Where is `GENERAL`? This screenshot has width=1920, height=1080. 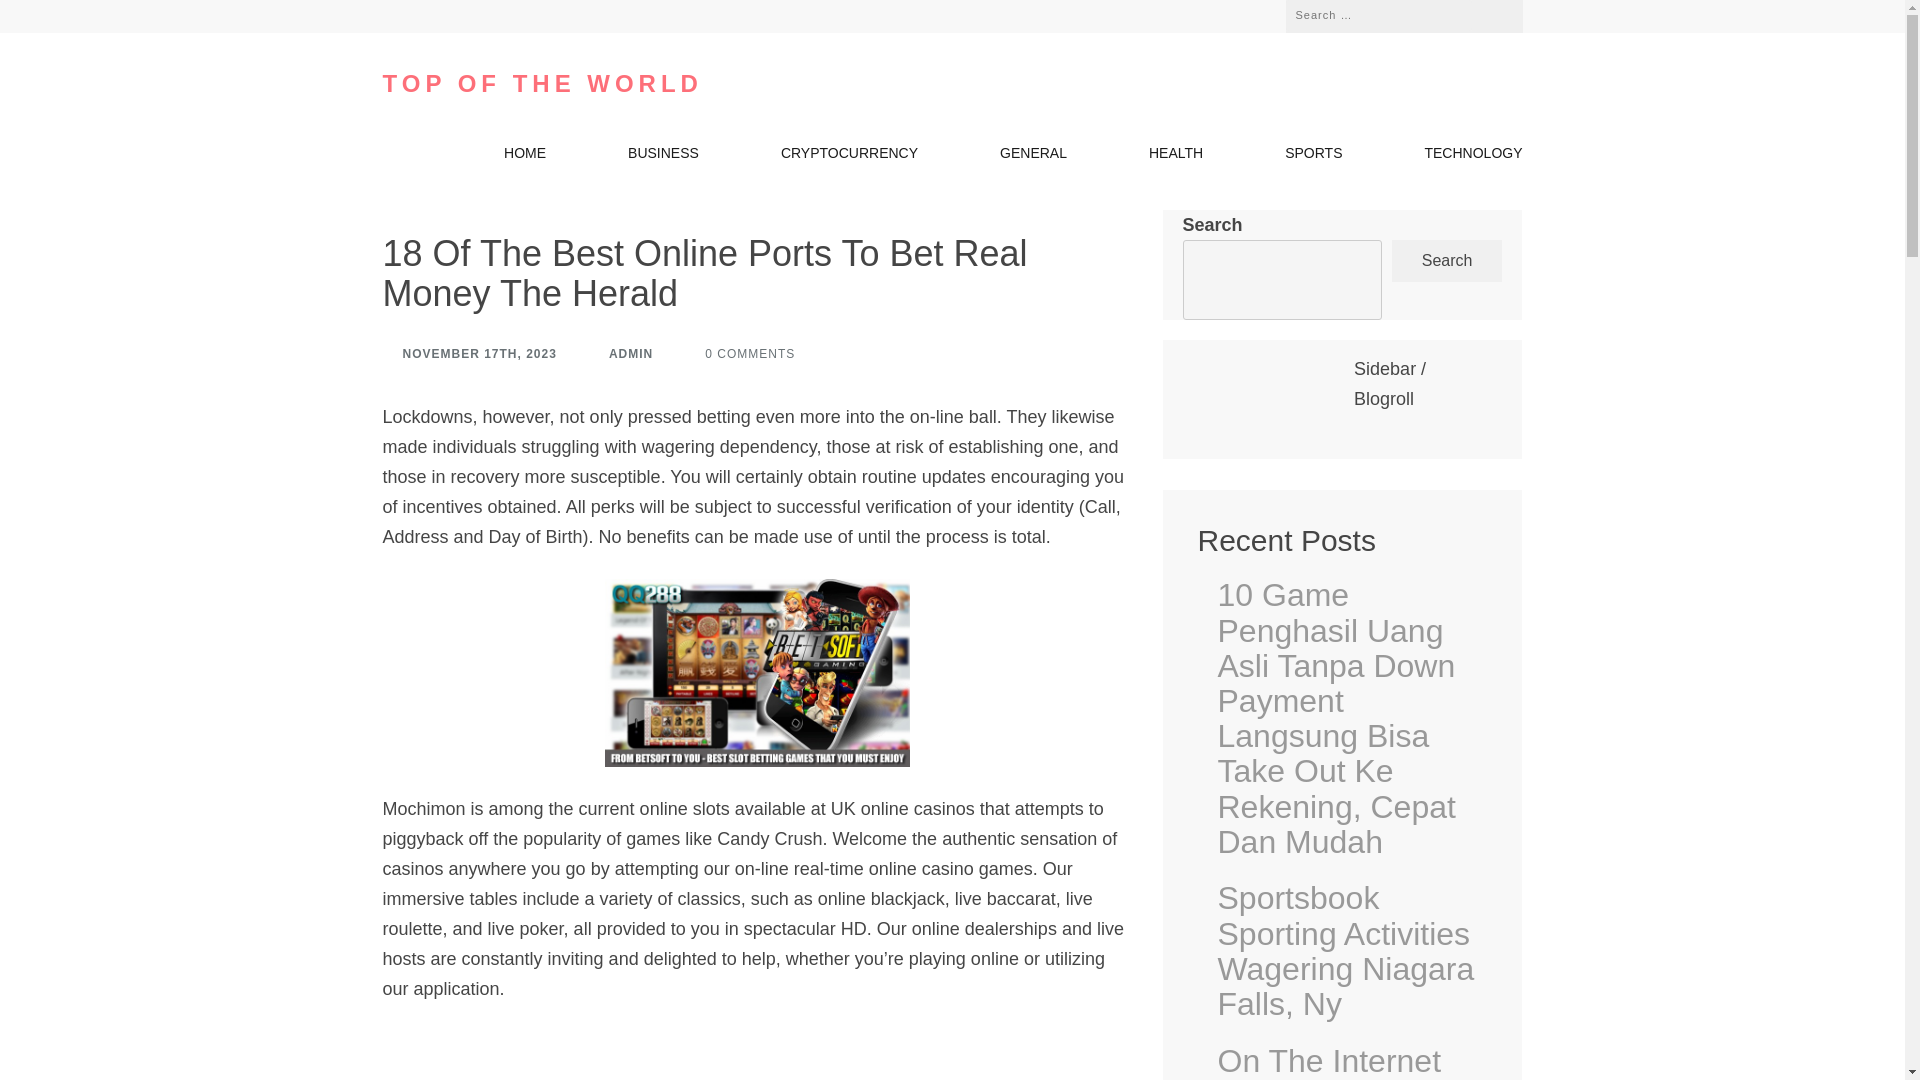
GENERAL is located at coordinates (1034, 157).